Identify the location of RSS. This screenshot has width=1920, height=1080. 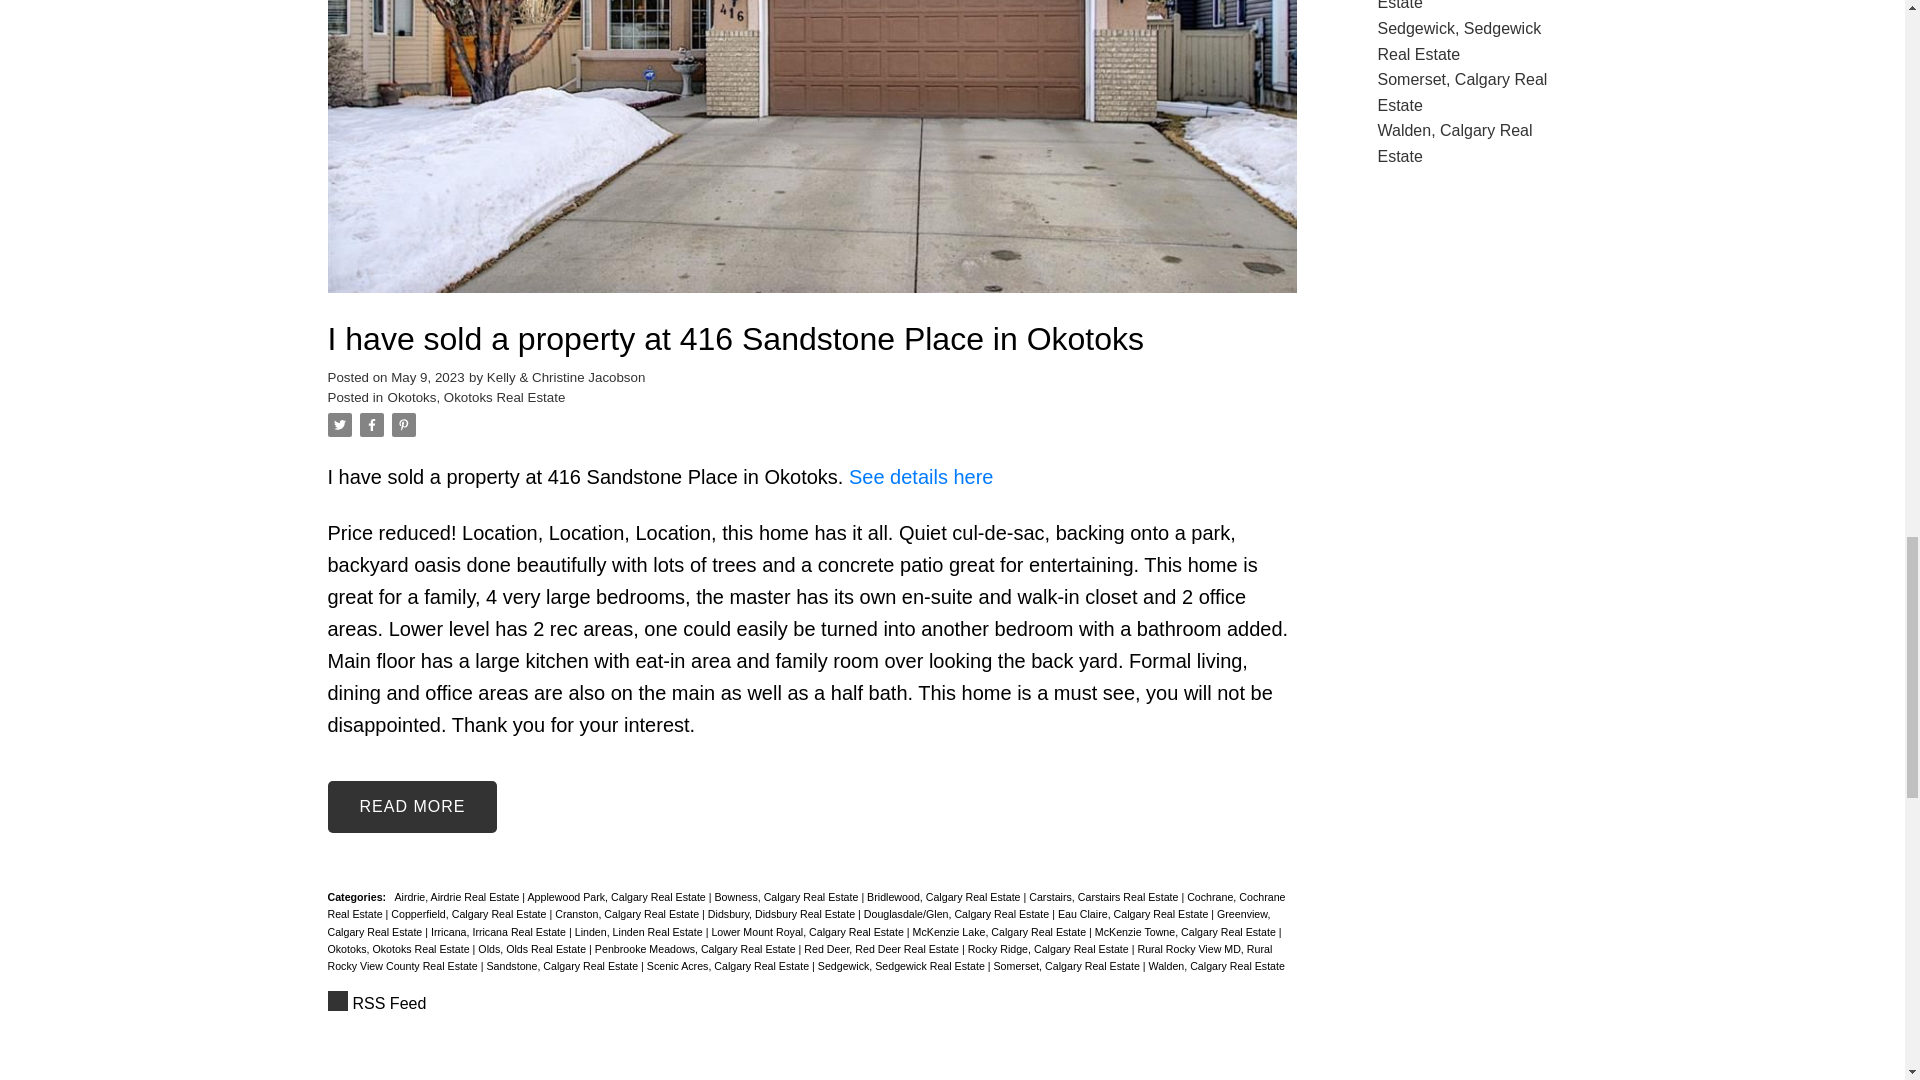
(812, 1004).